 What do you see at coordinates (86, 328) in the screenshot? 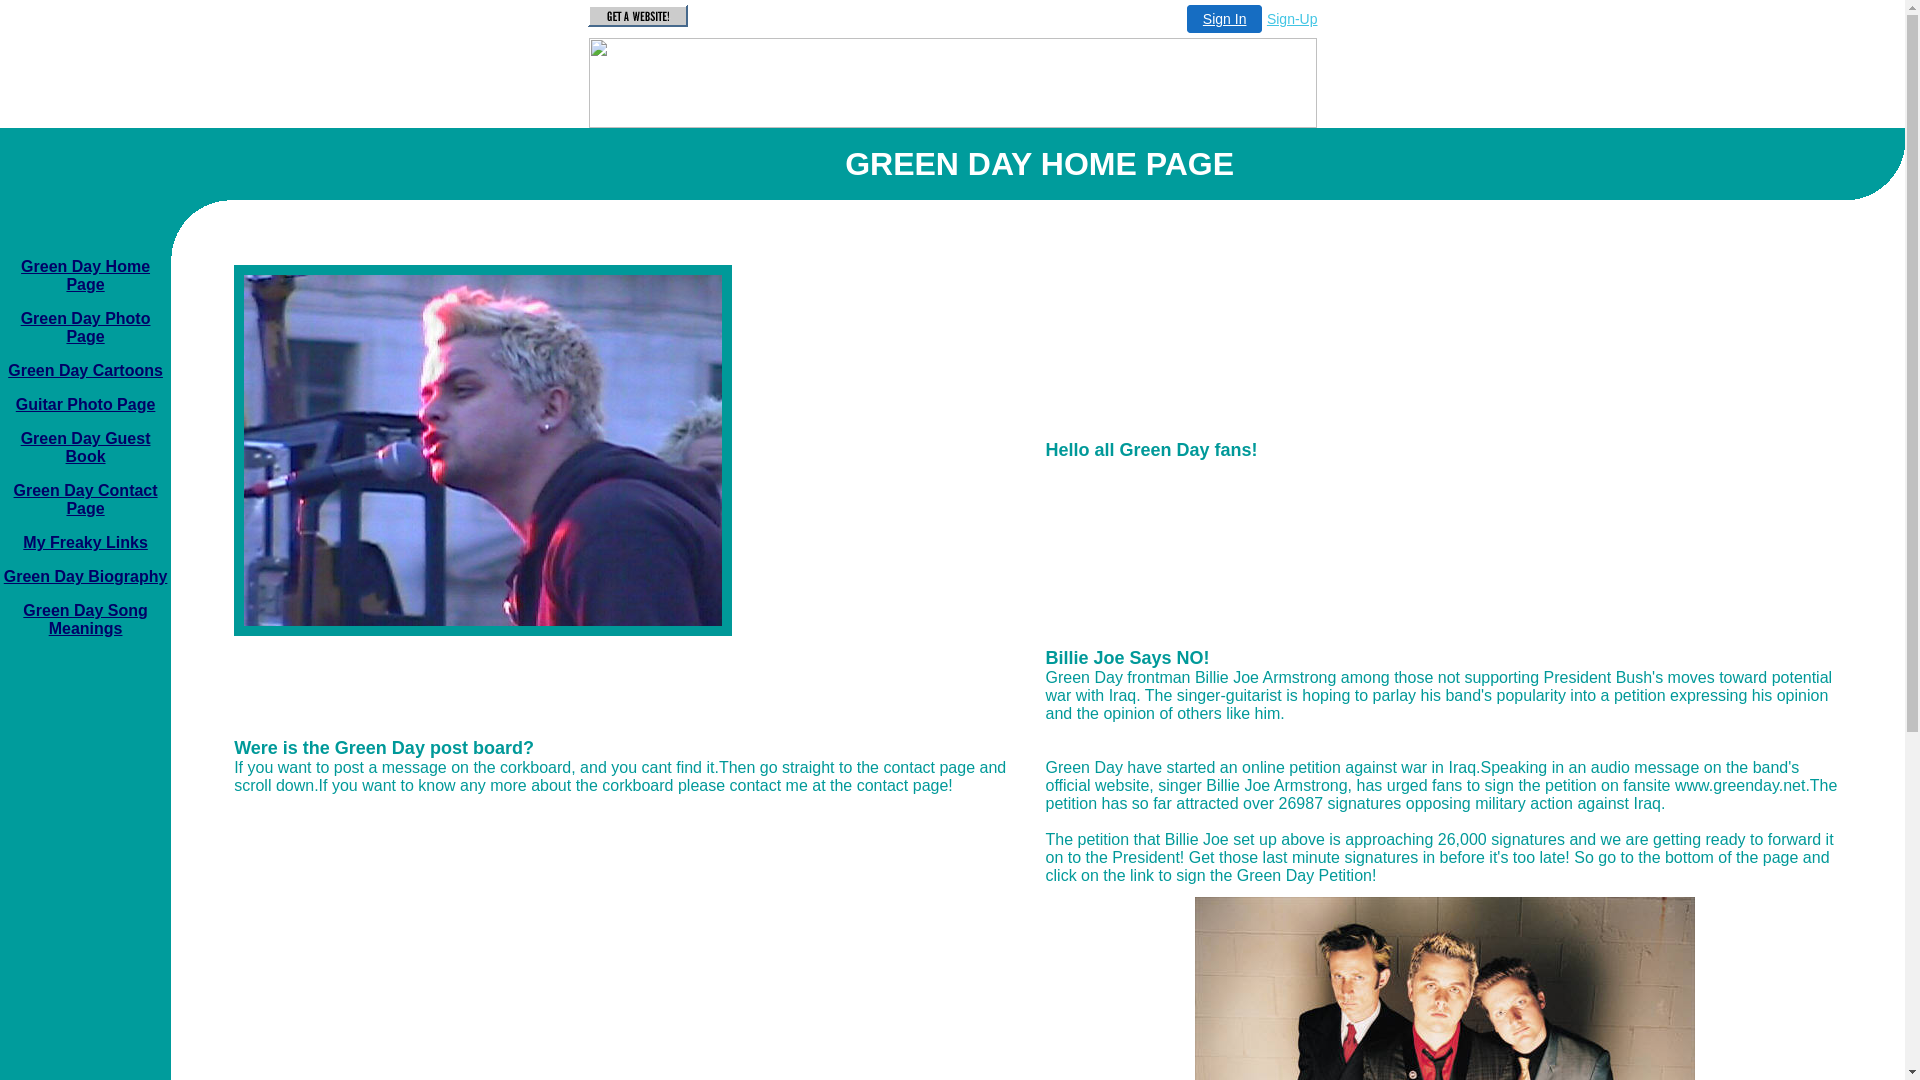
I see `Green Day Photo Page` at bounding box center [86, 328].